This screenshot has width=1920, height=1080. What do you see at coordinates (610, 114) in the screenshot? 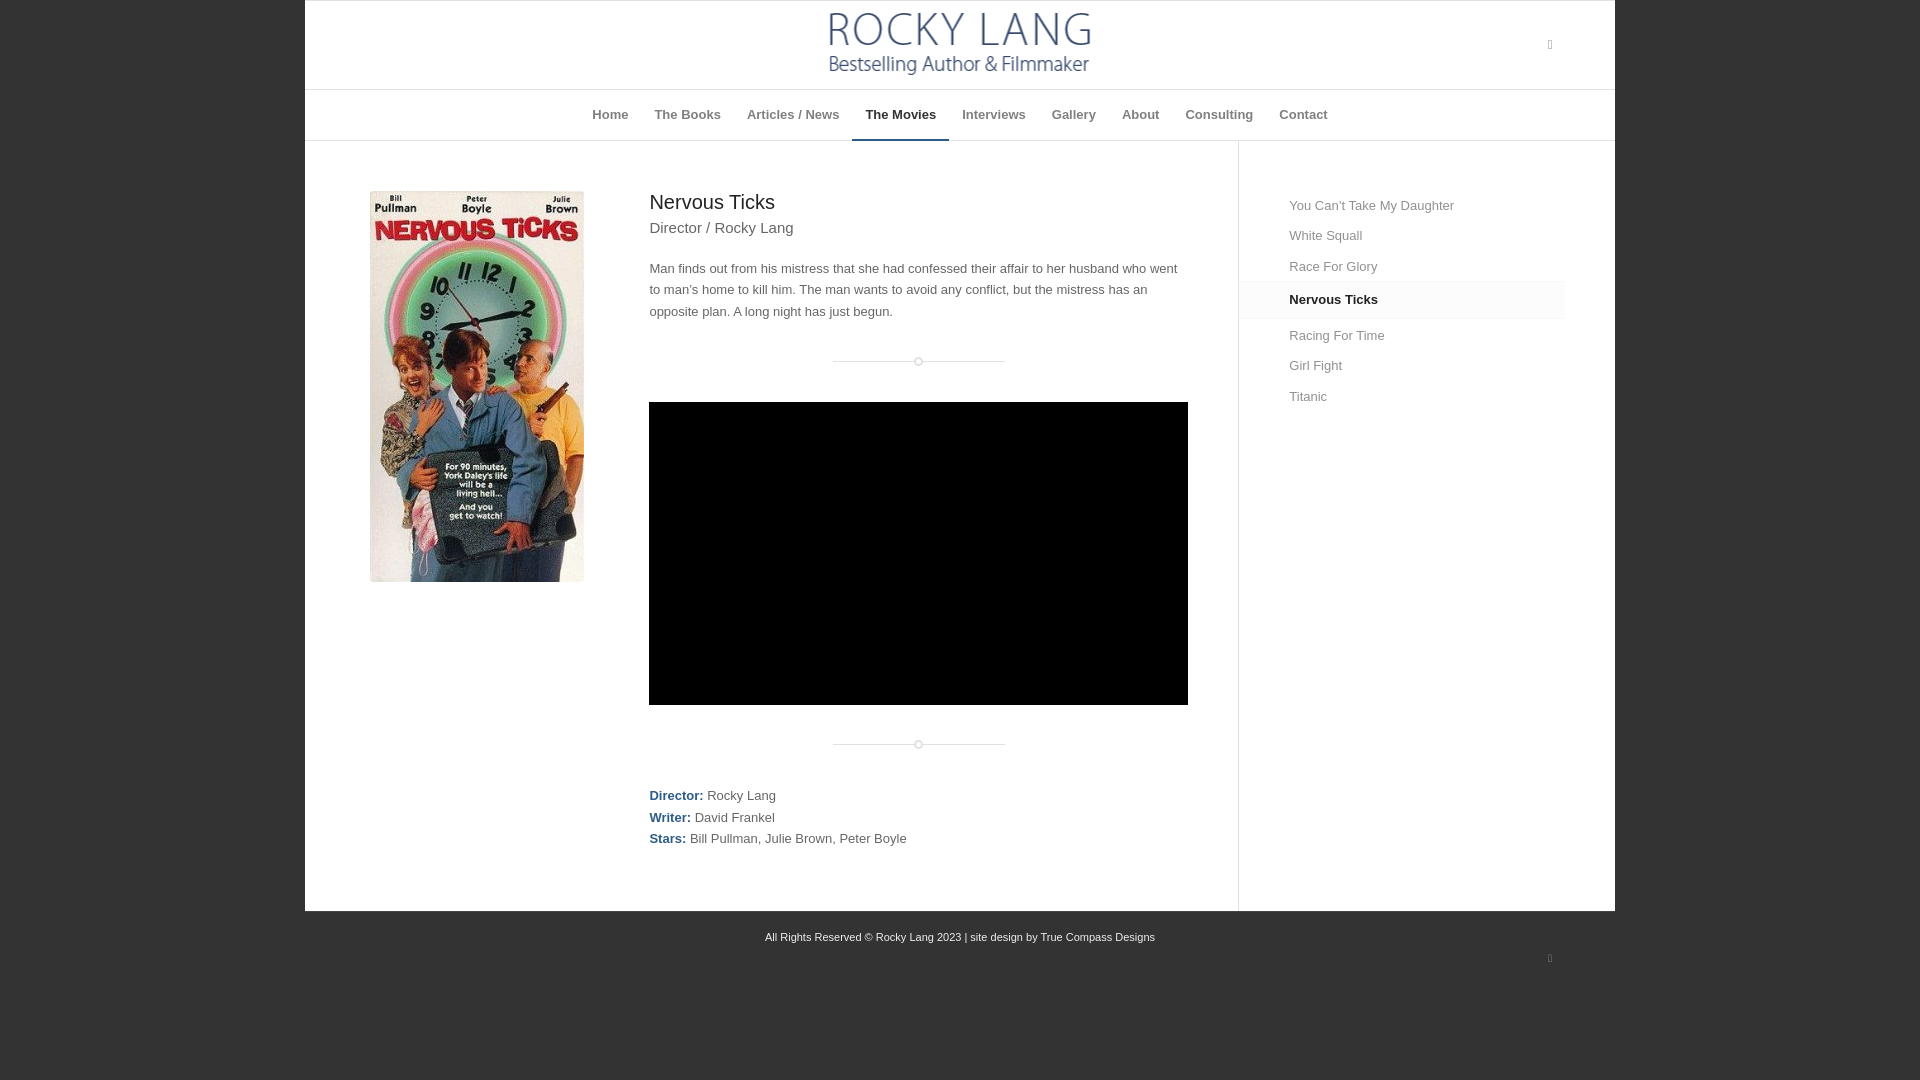
I see `Home` at bounding box center [610, 114].